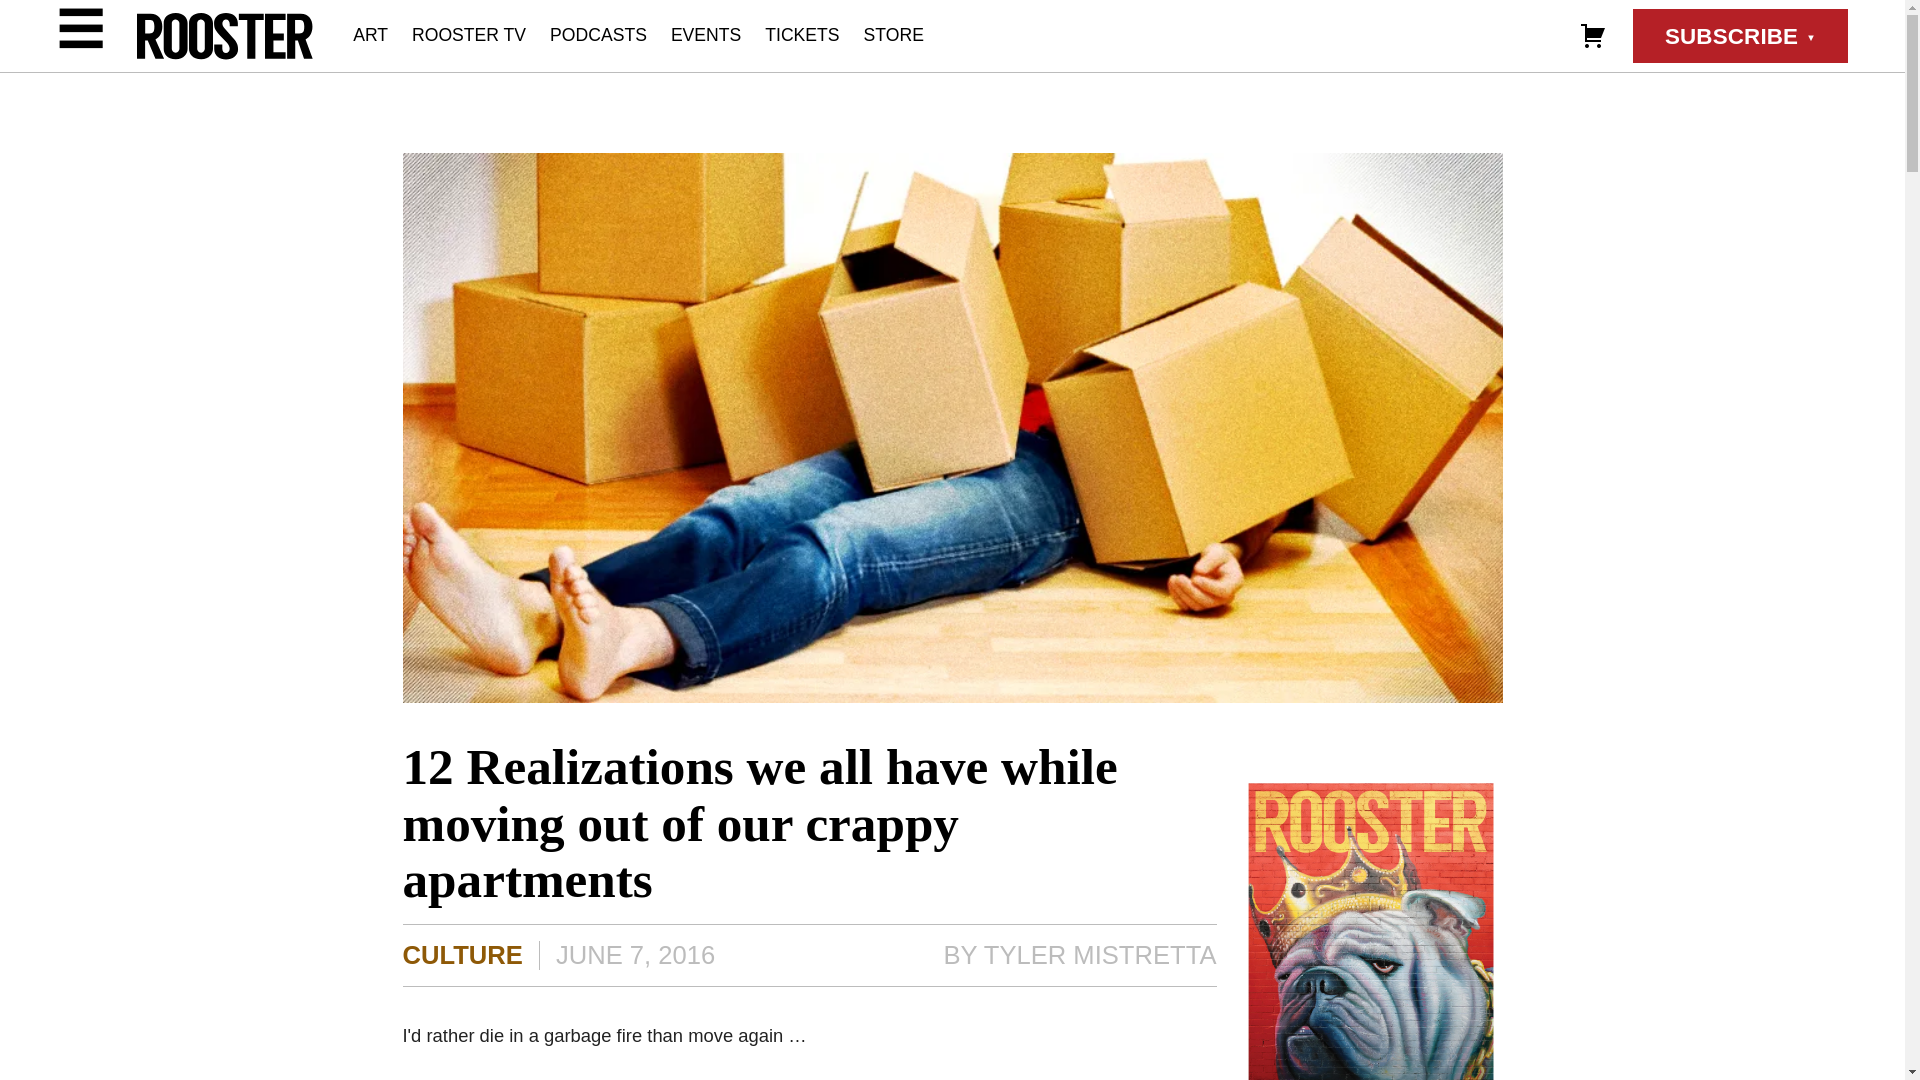 This screenshot has height=1080, width=1920. I want to click on STORE, so click(894, 34).